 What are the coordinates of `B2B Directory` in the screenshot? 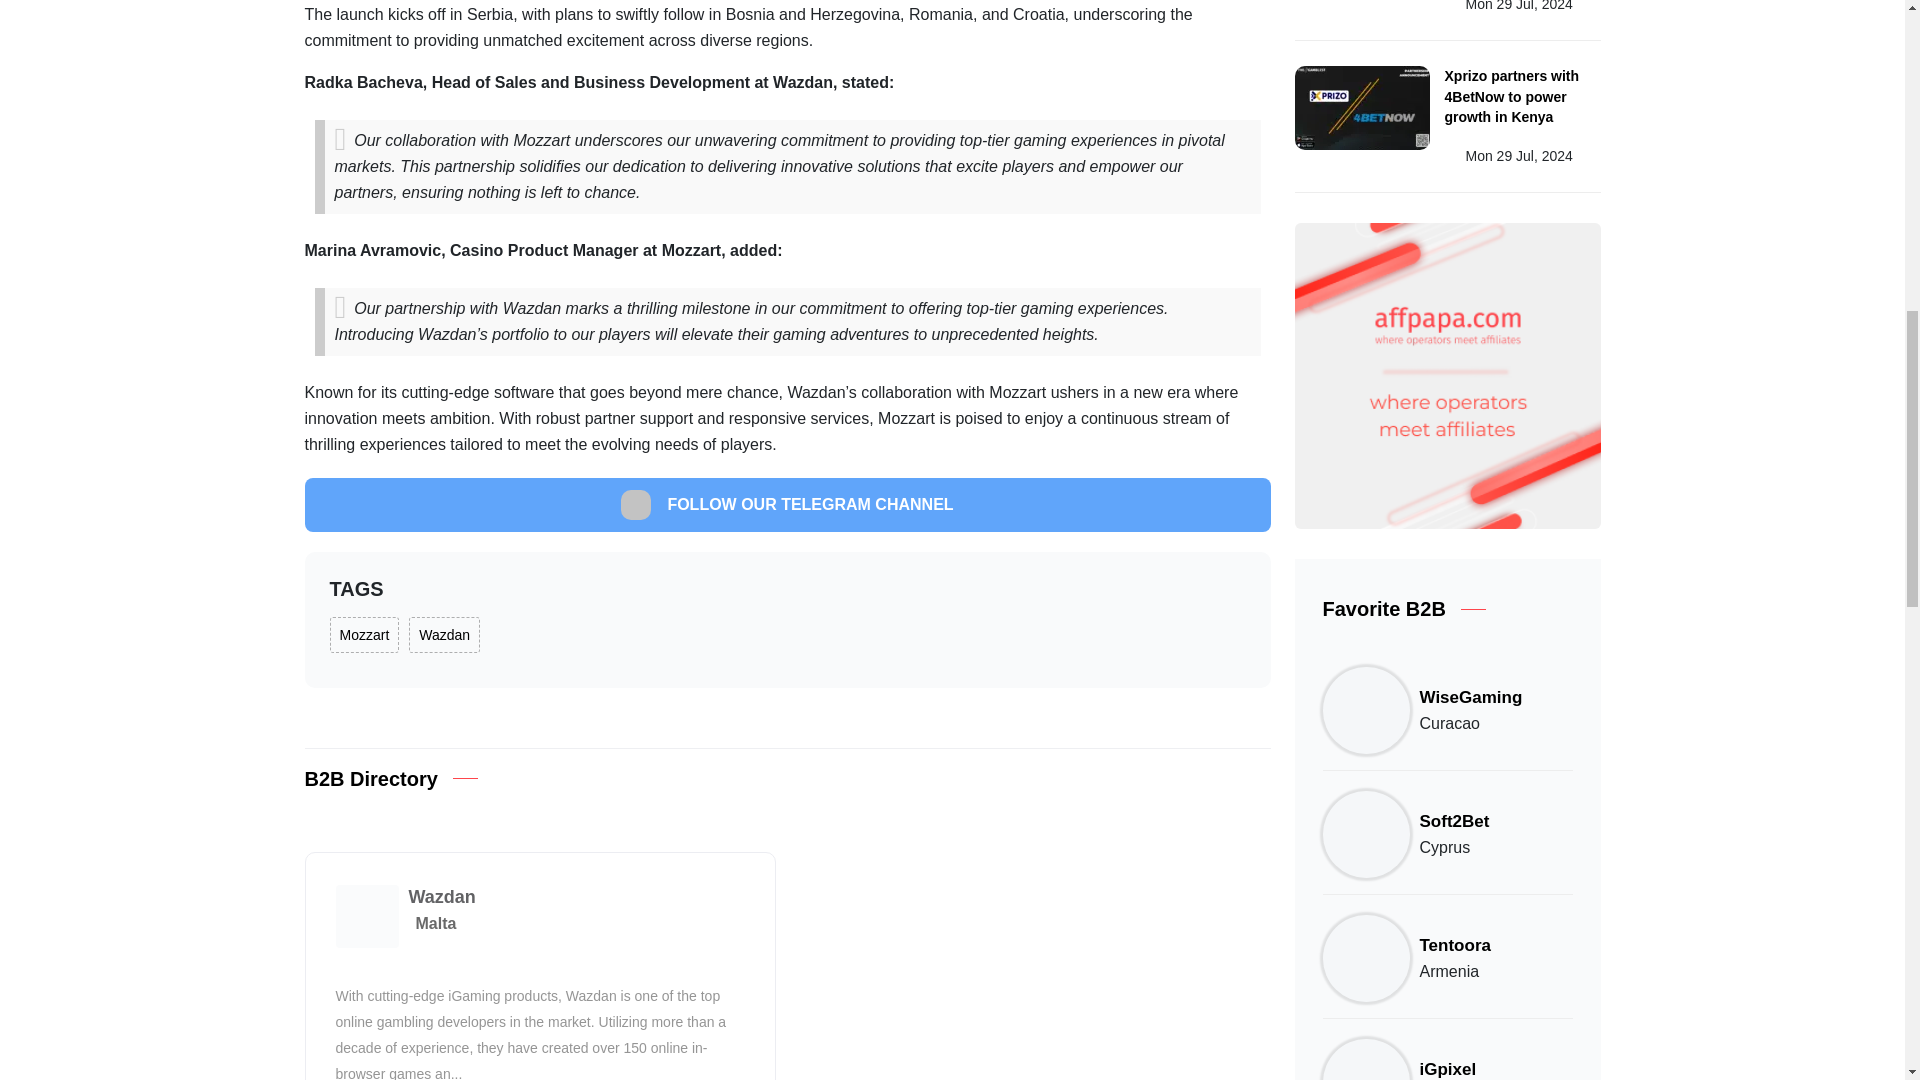 It's located at (370, 778).